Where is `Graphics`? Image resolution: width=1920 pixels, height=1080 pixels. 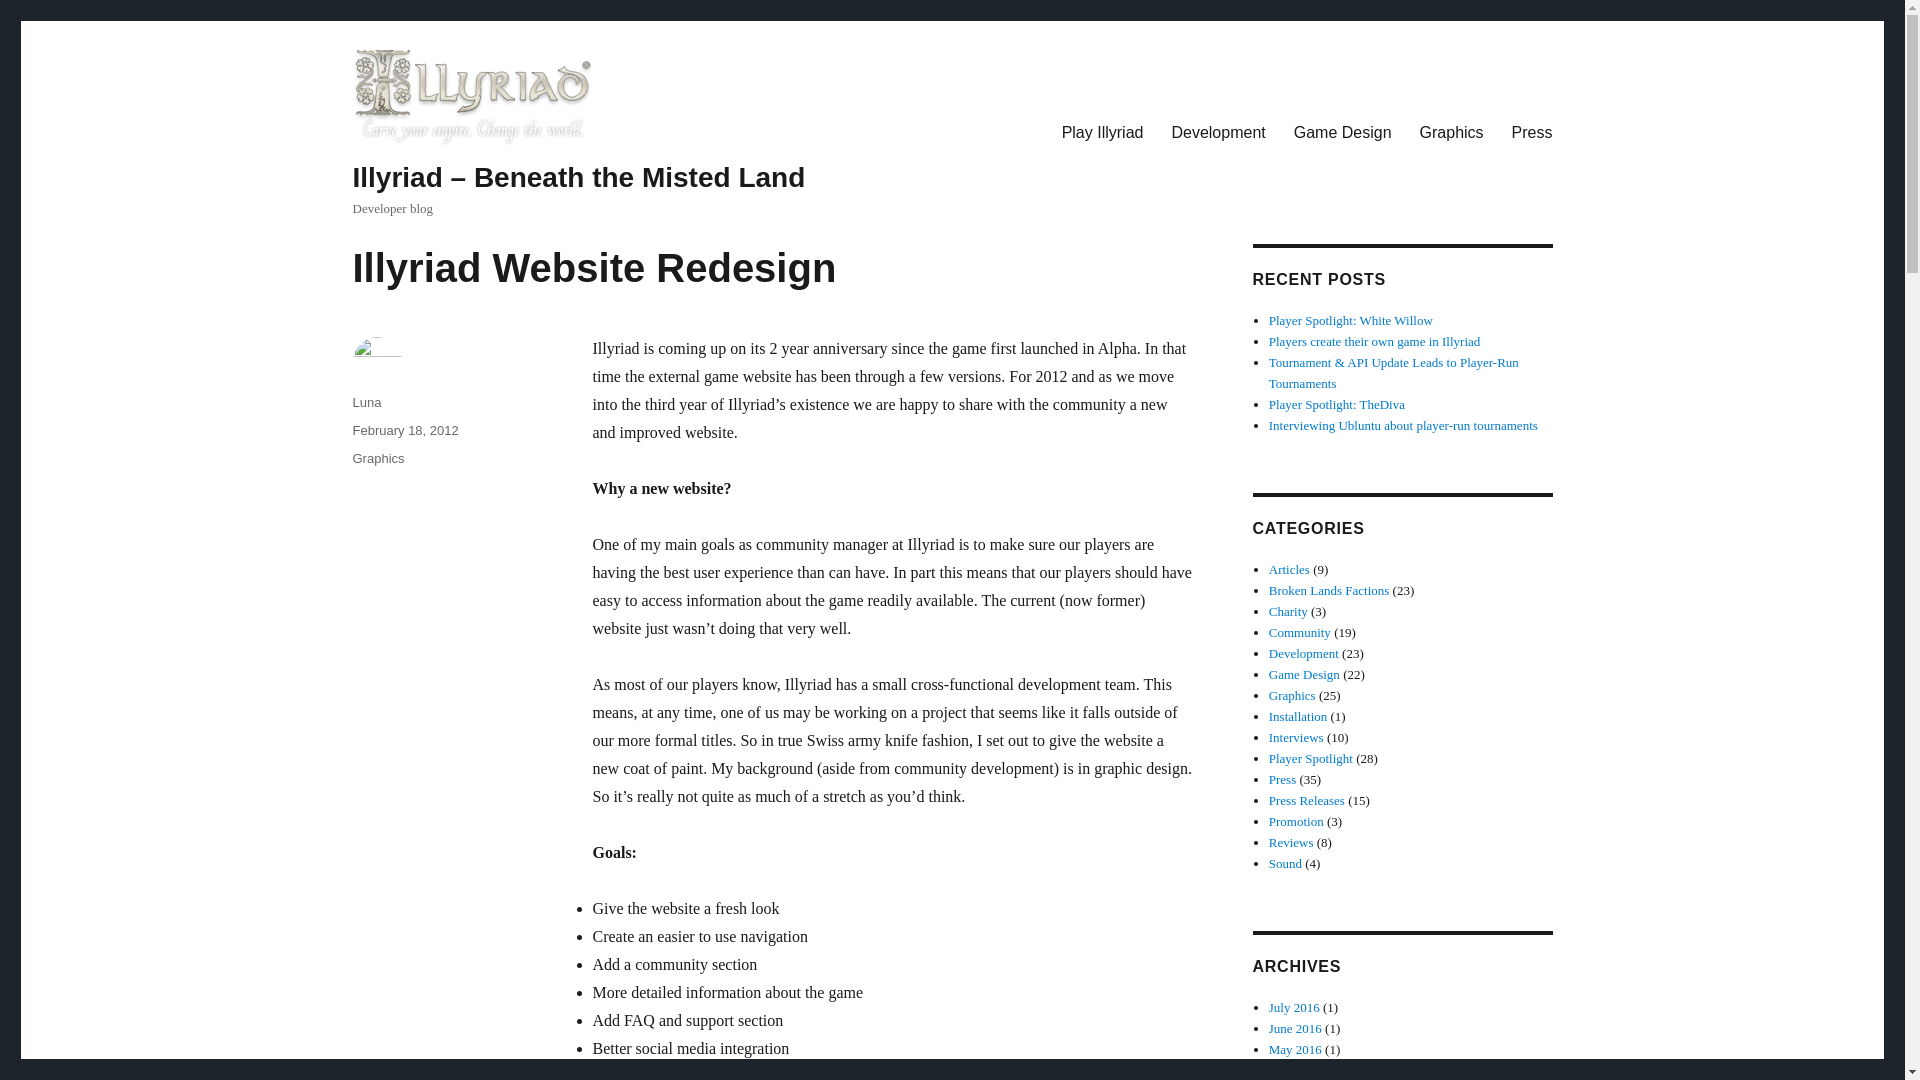
Graphics is located at coordinates (1292, 695).